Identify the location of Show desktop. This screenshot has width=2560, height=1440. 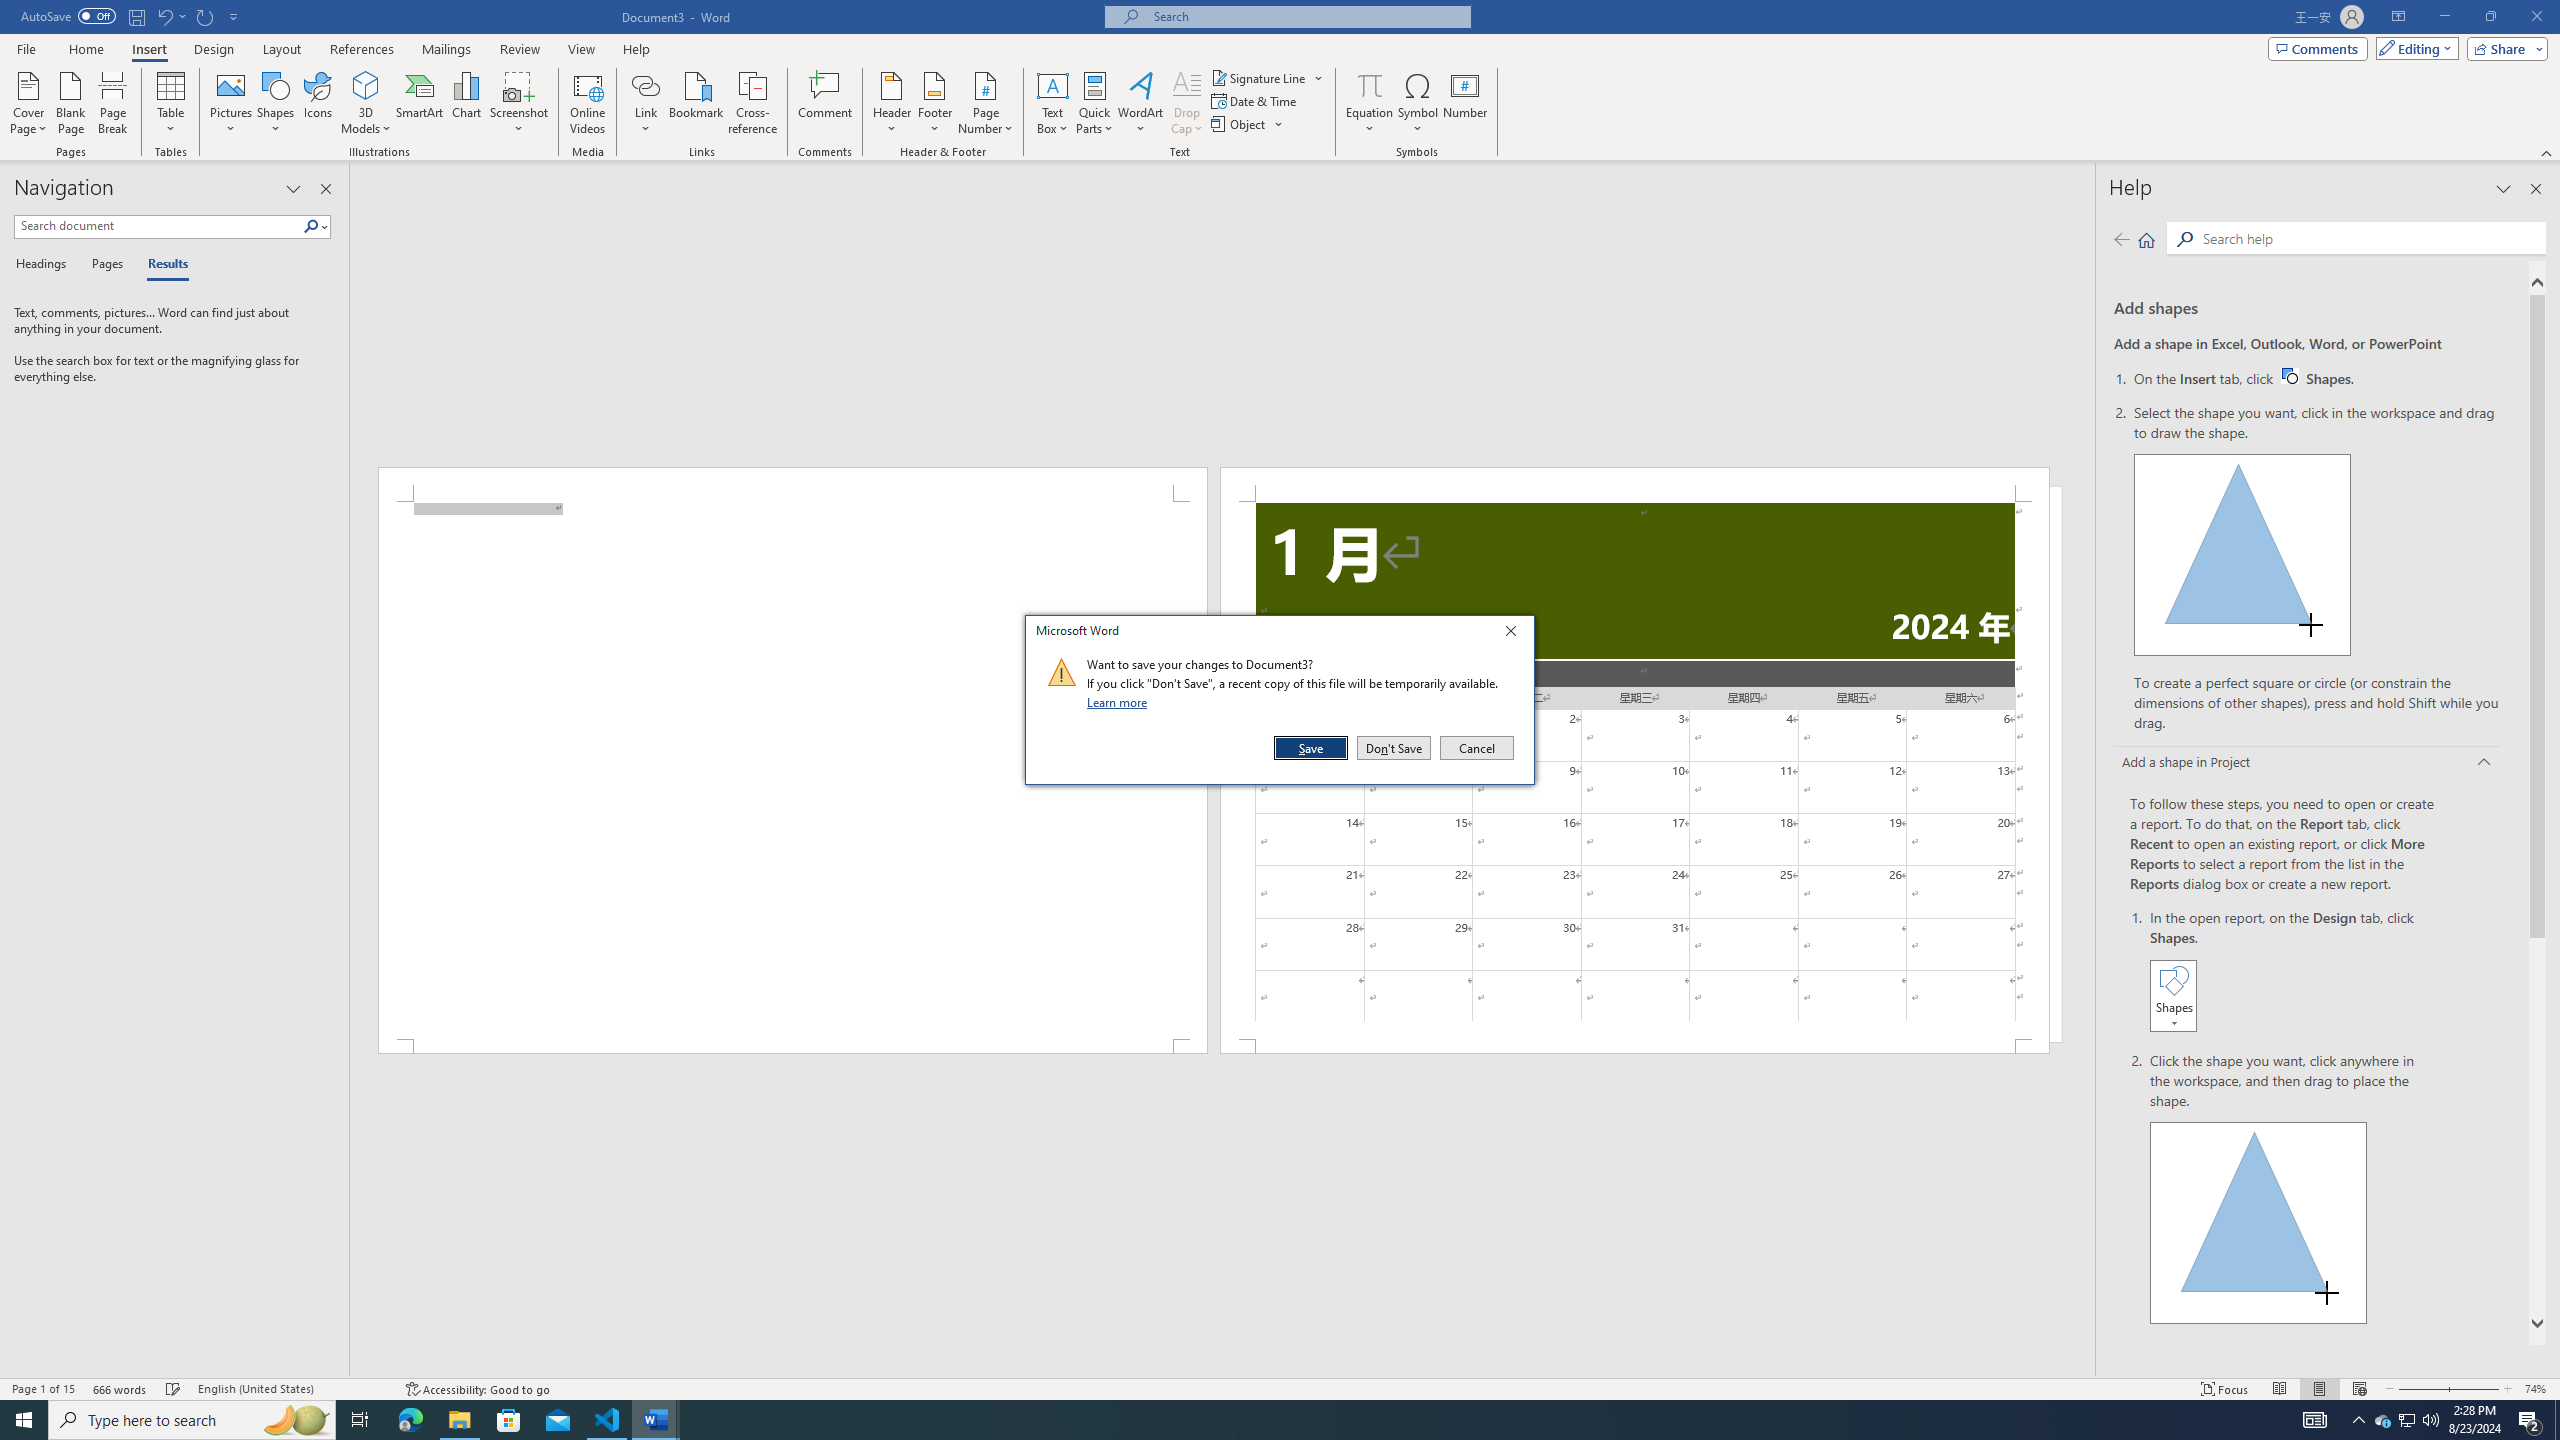
(2557, 1420).